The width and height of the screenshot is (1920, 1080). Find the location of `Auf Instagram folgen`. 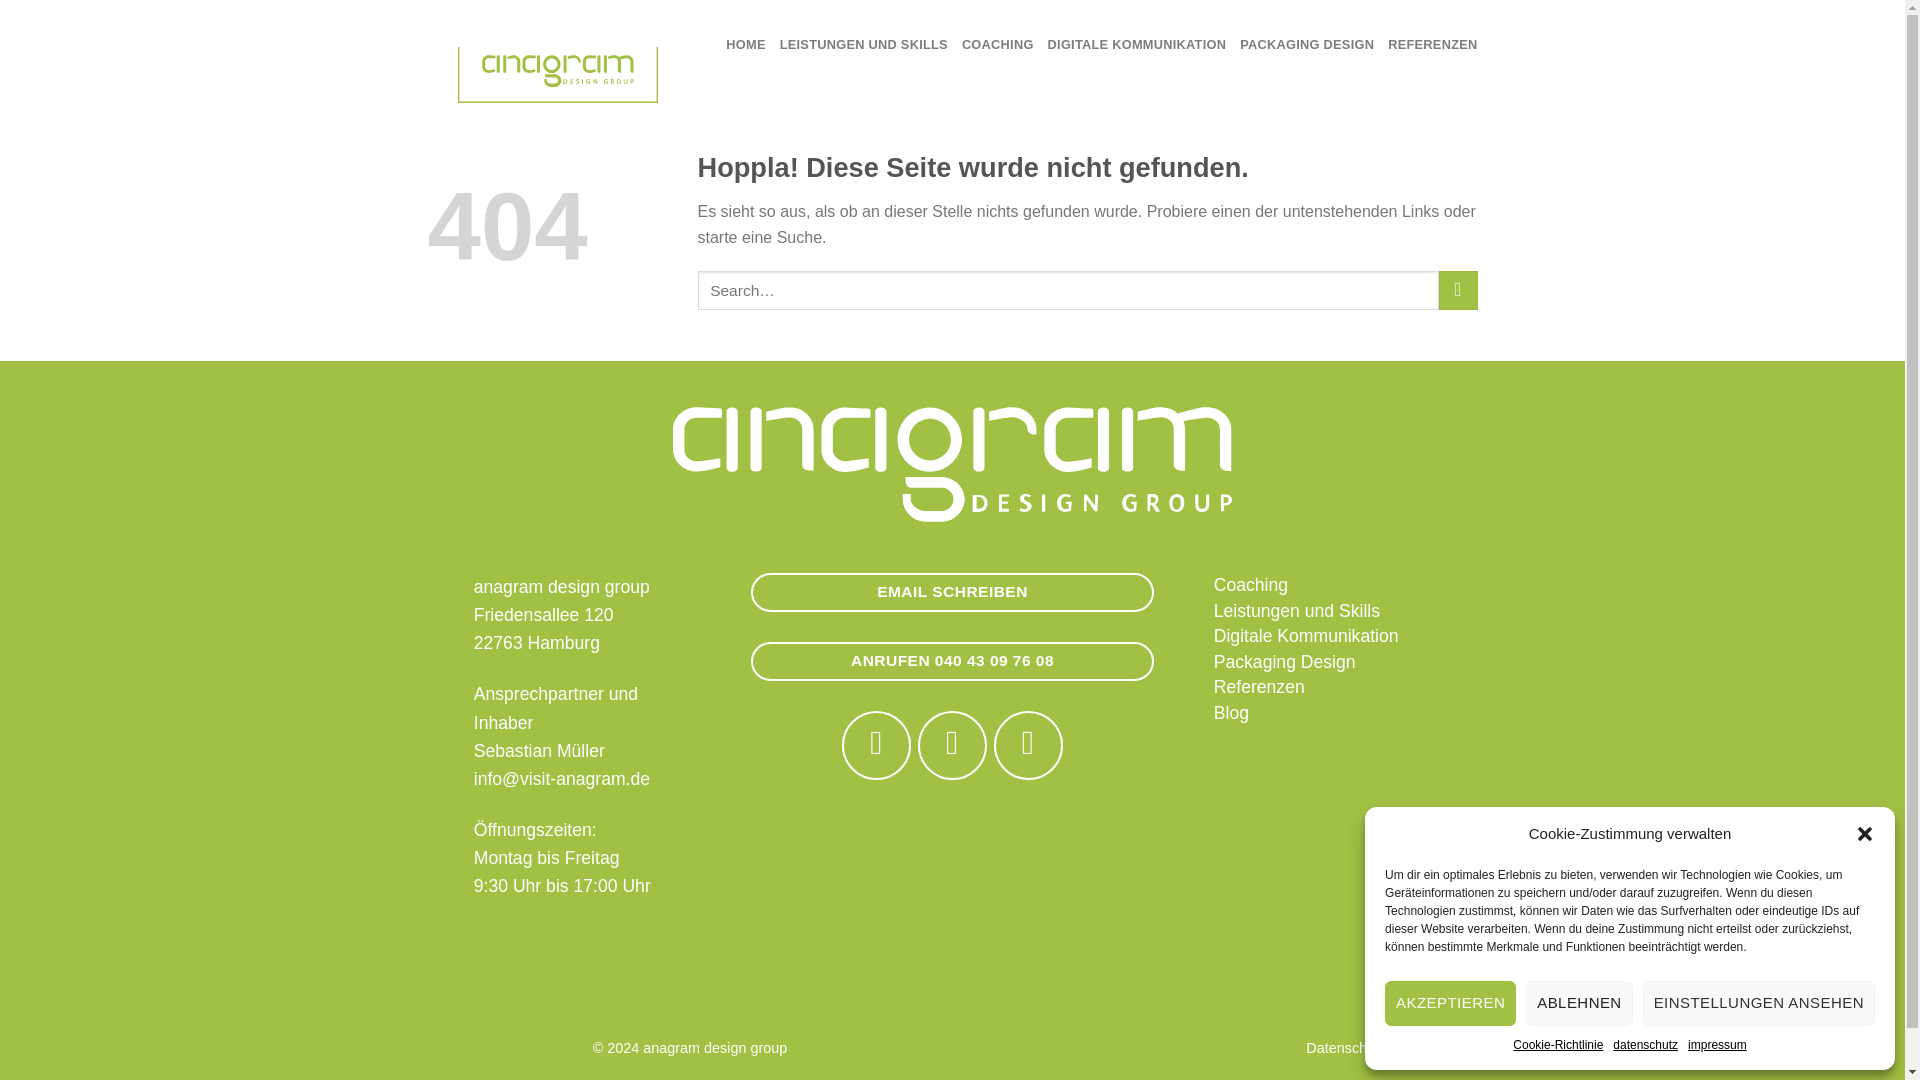

Auf Instagram folgen is located at coordinates (952, 744).